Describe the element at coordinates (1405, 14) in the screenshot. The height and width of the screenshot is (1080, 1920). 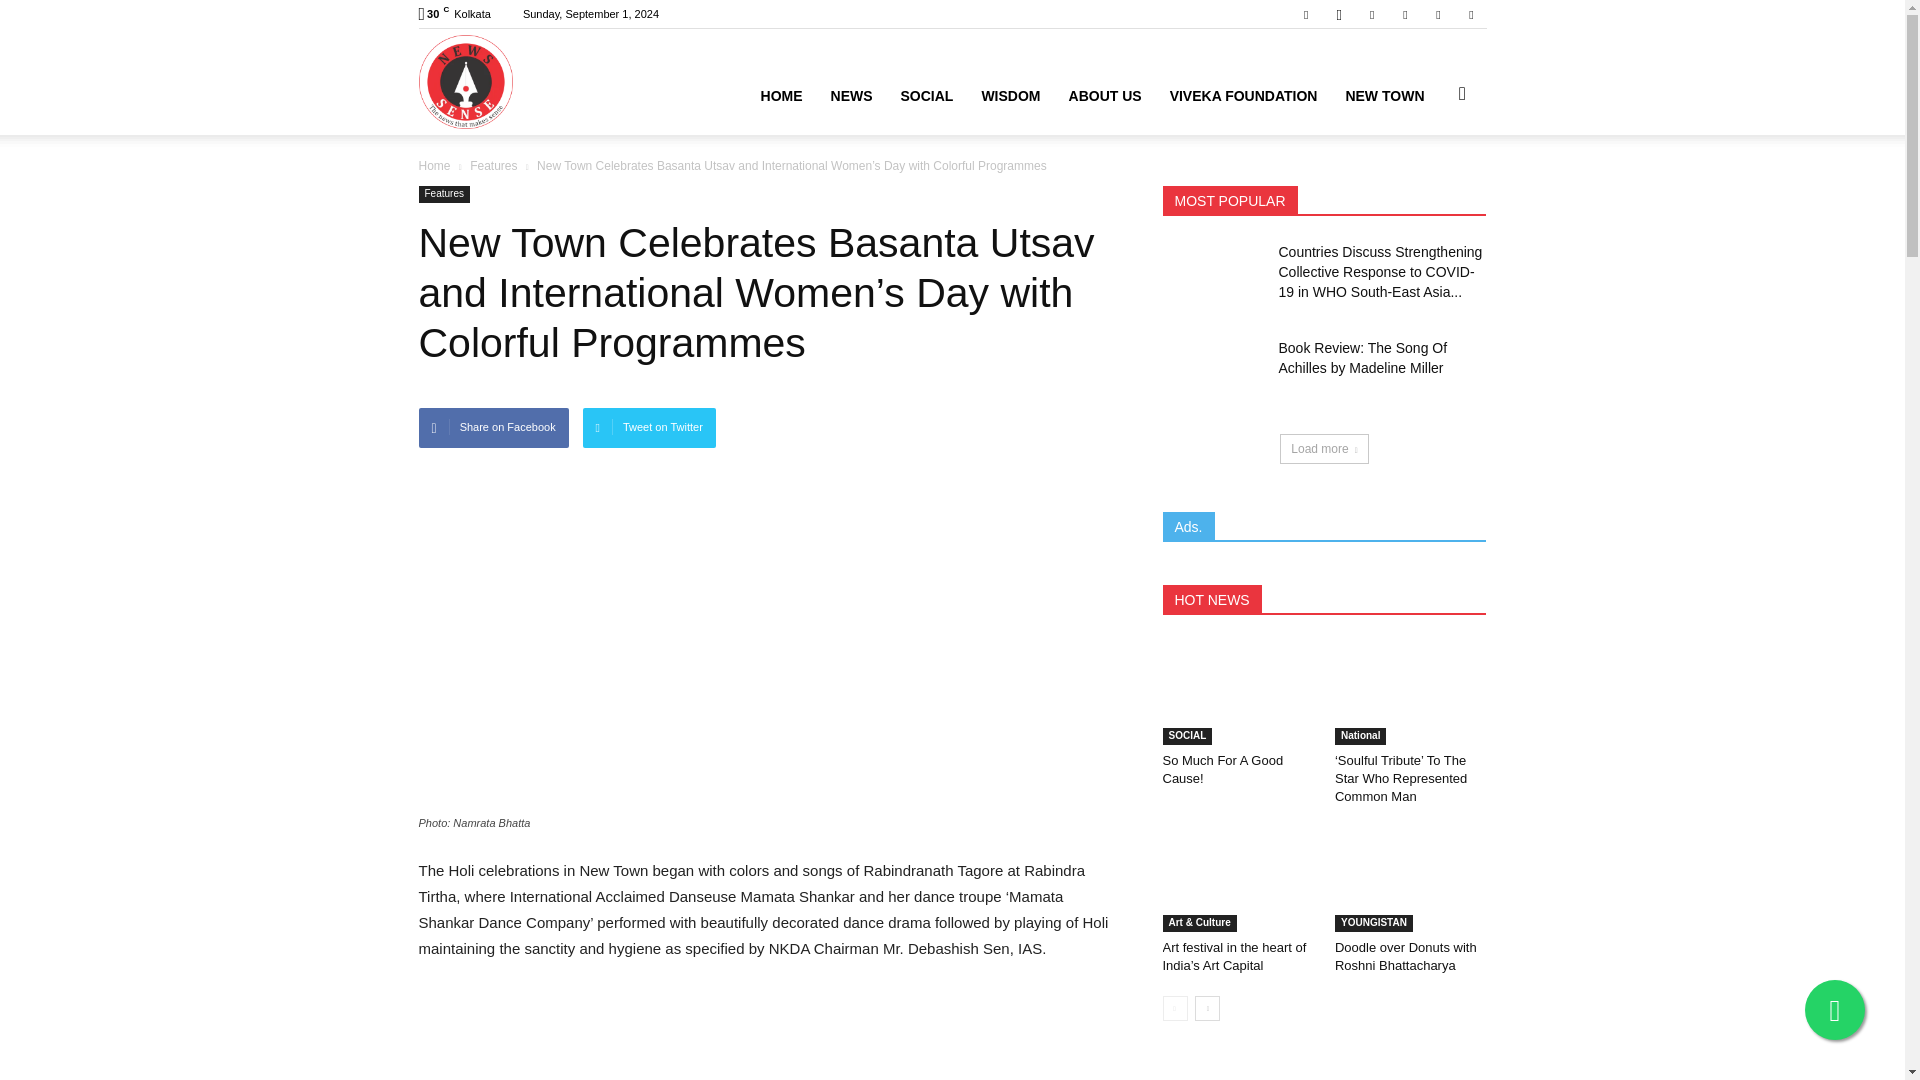
I see `RSS` at that location.